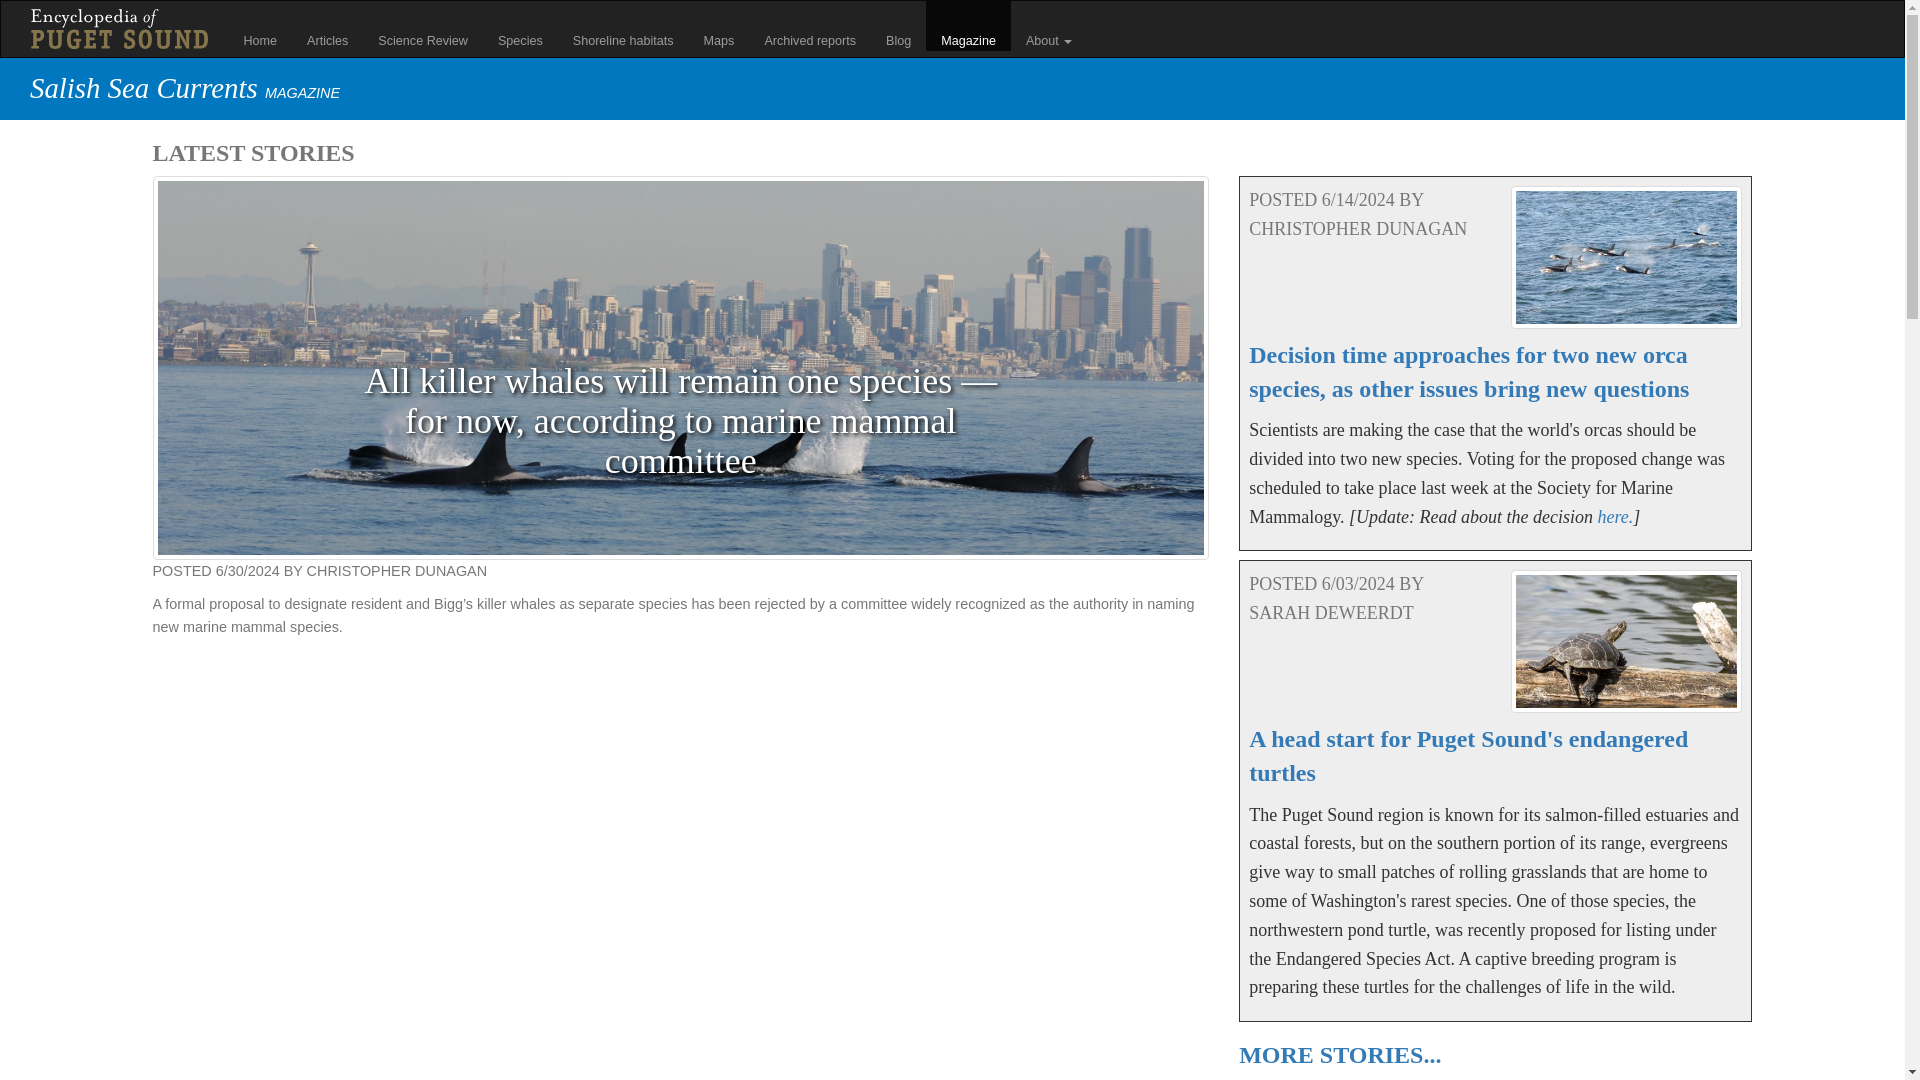 The width and height of the screenshot is (1920, 1080). Describe the element at coordinates (260, 26) in the screenshot. I see `Home` at that location.